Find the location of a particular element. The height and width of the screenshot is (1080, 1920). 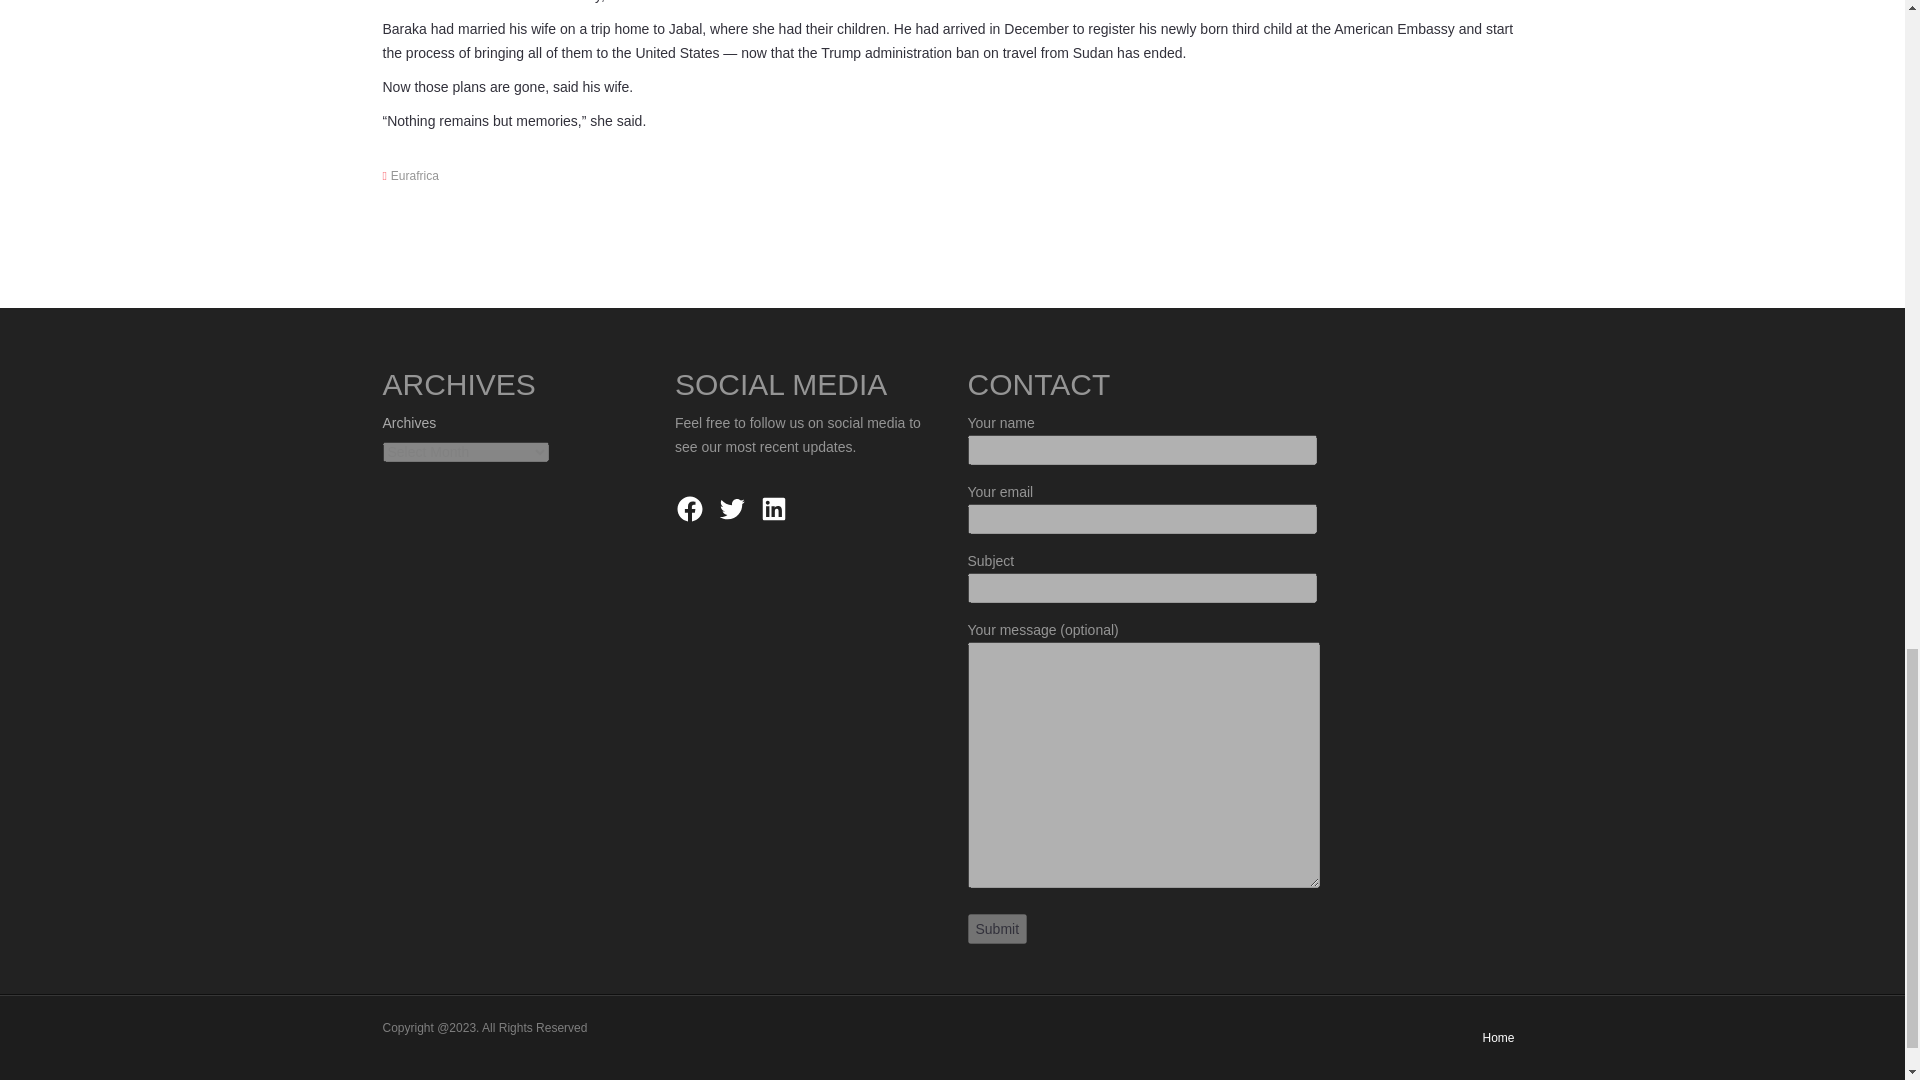

Submit is located at coordinates (997, 928).